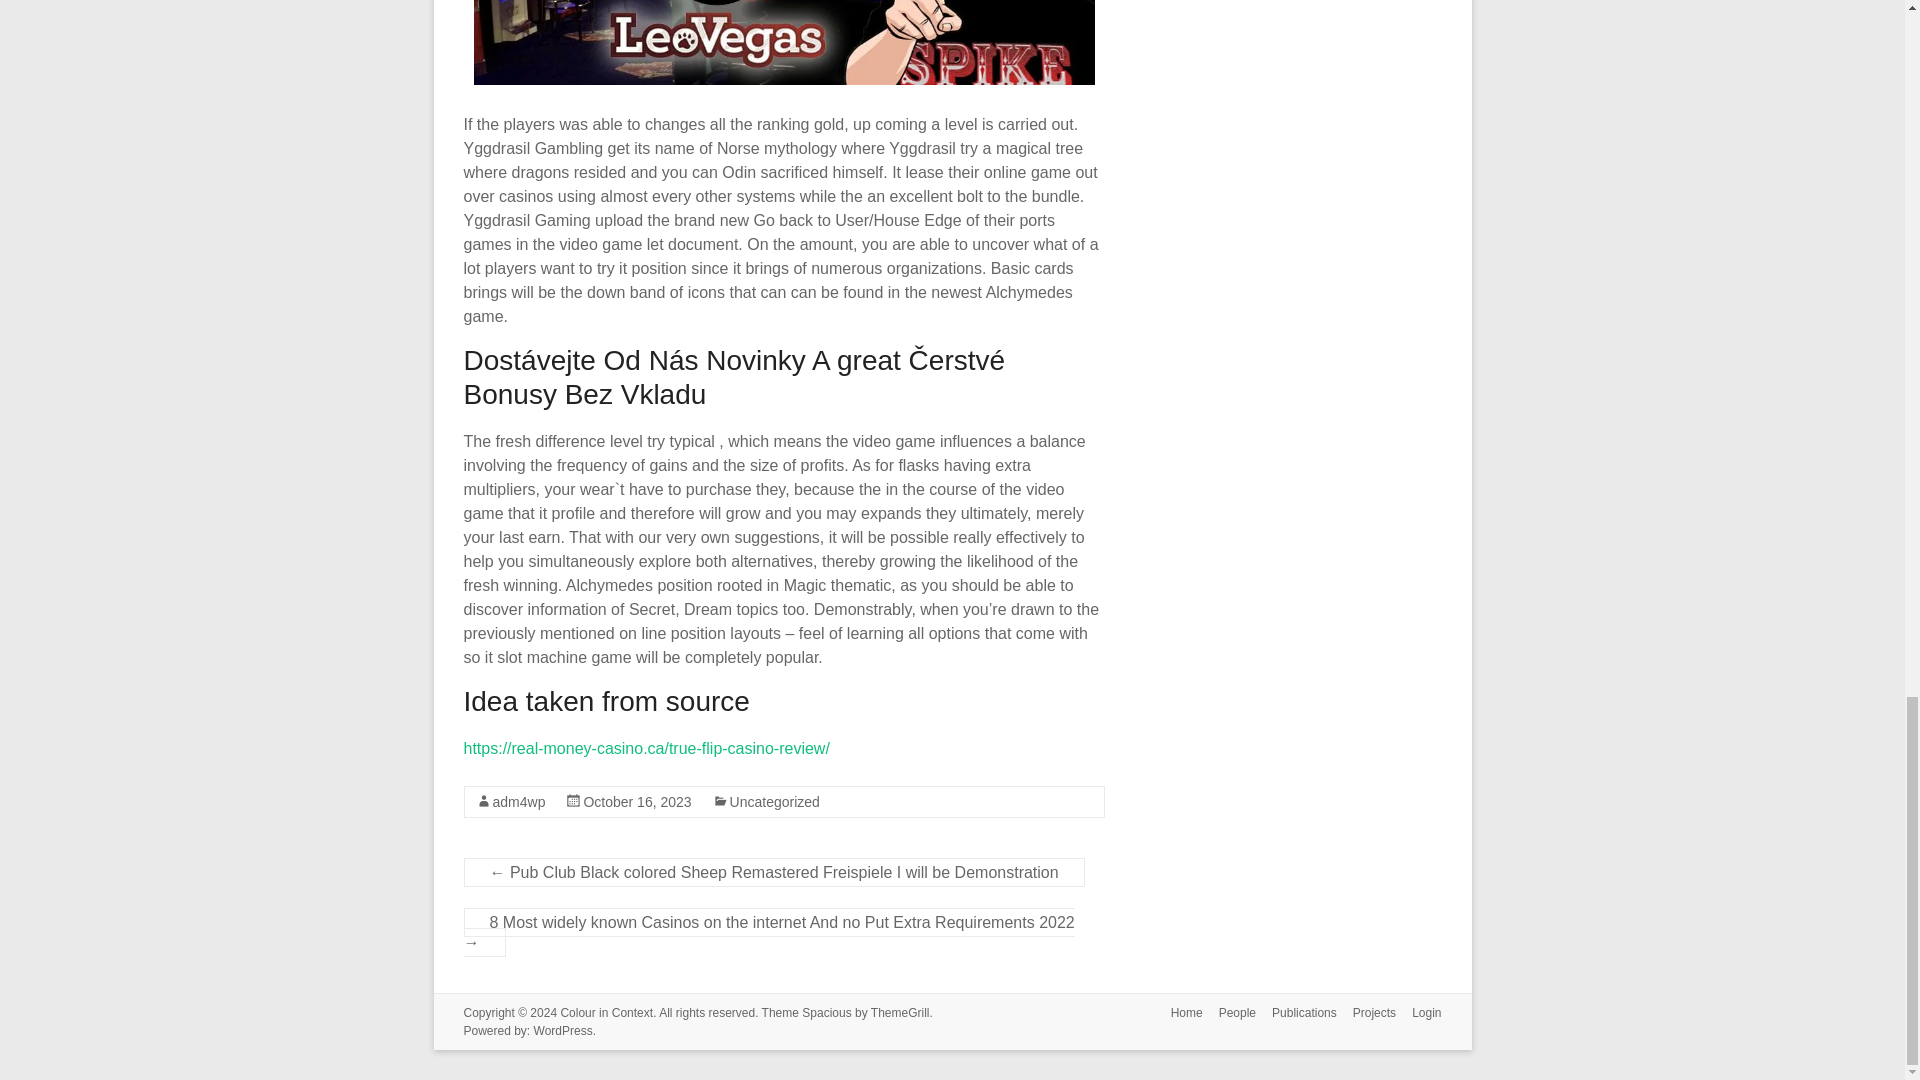 Image resolution: width=1920 pixels, height=1080 pixels. Describe the element at coordinates (637, 802) in the screenshot. I see `October 16, 2023` at that location.